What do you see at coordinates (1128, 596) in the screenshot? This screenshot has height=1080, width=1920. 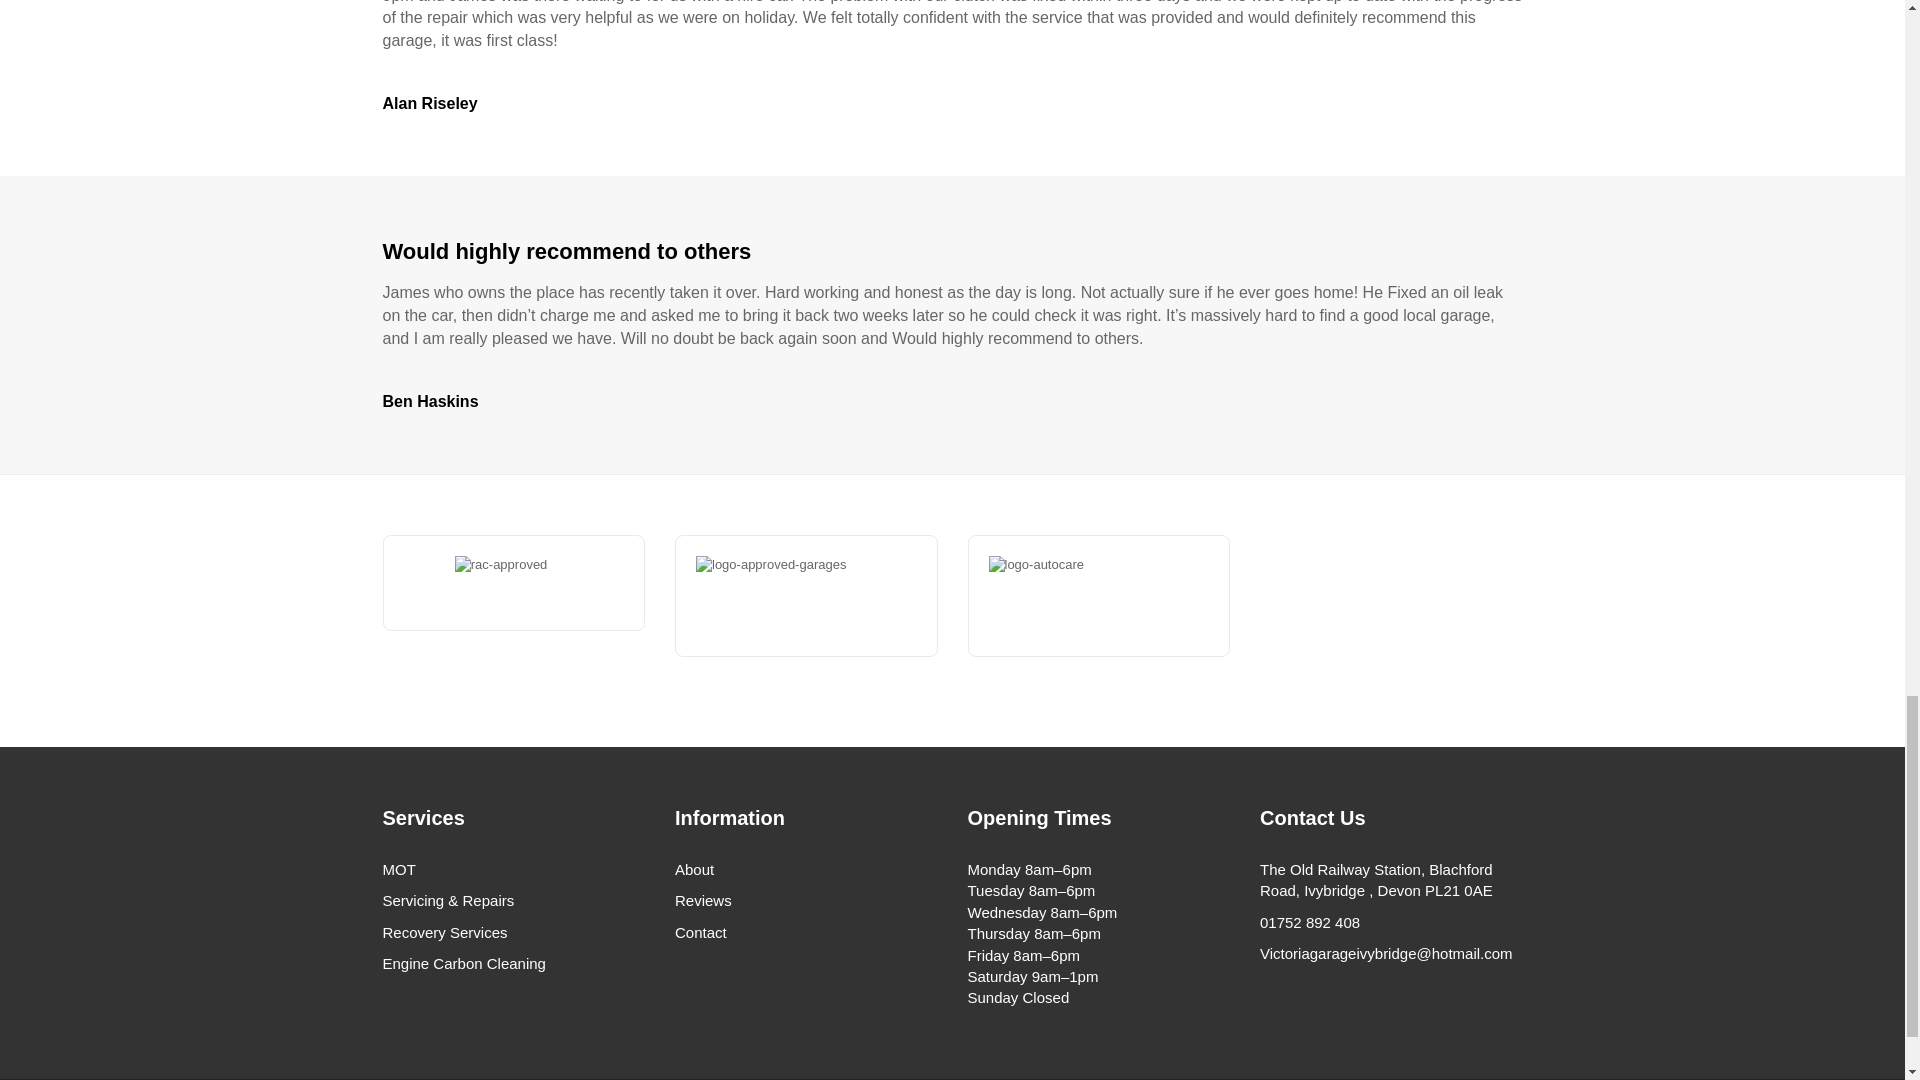 I see `logo-autocare` at bounding box center [1128, 596].